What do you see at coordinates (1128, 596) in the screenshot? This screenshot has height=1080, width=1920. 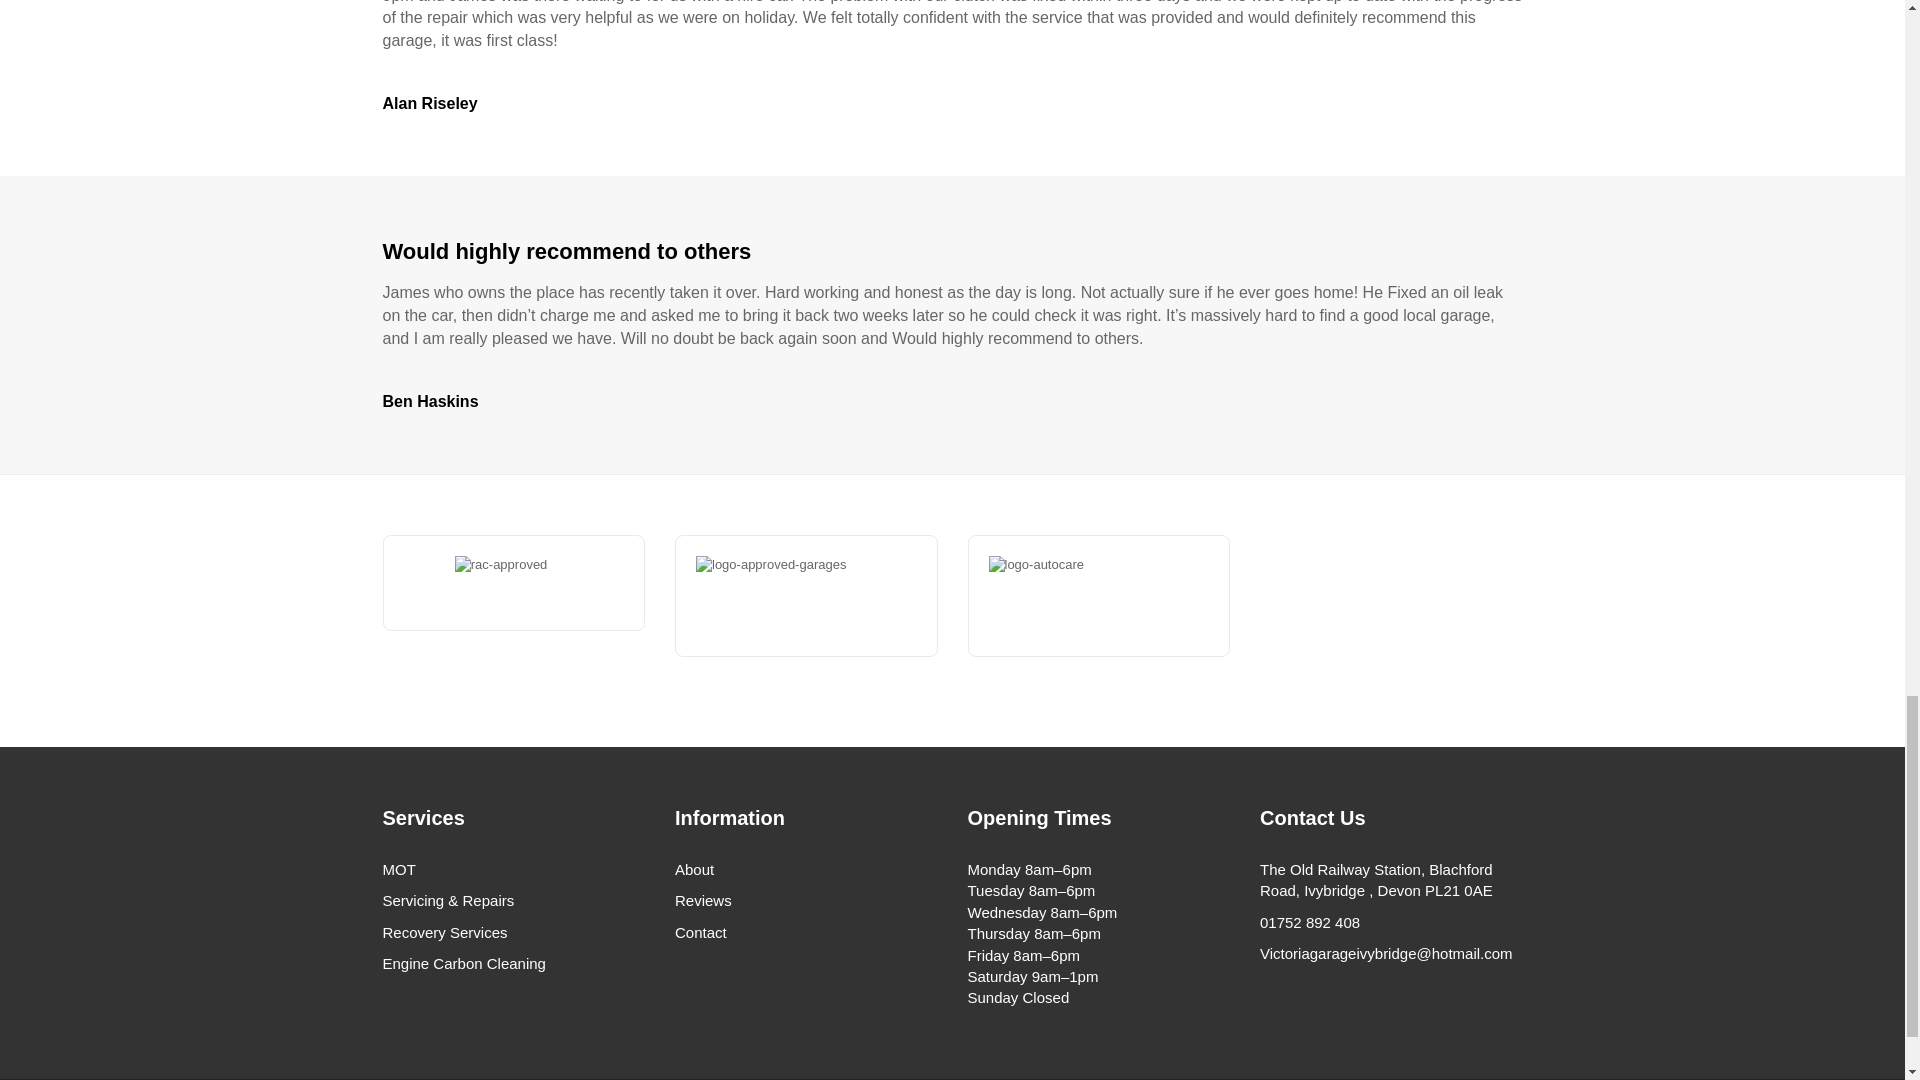 I see `logo-autocare` at bounding box center [1128, 596].